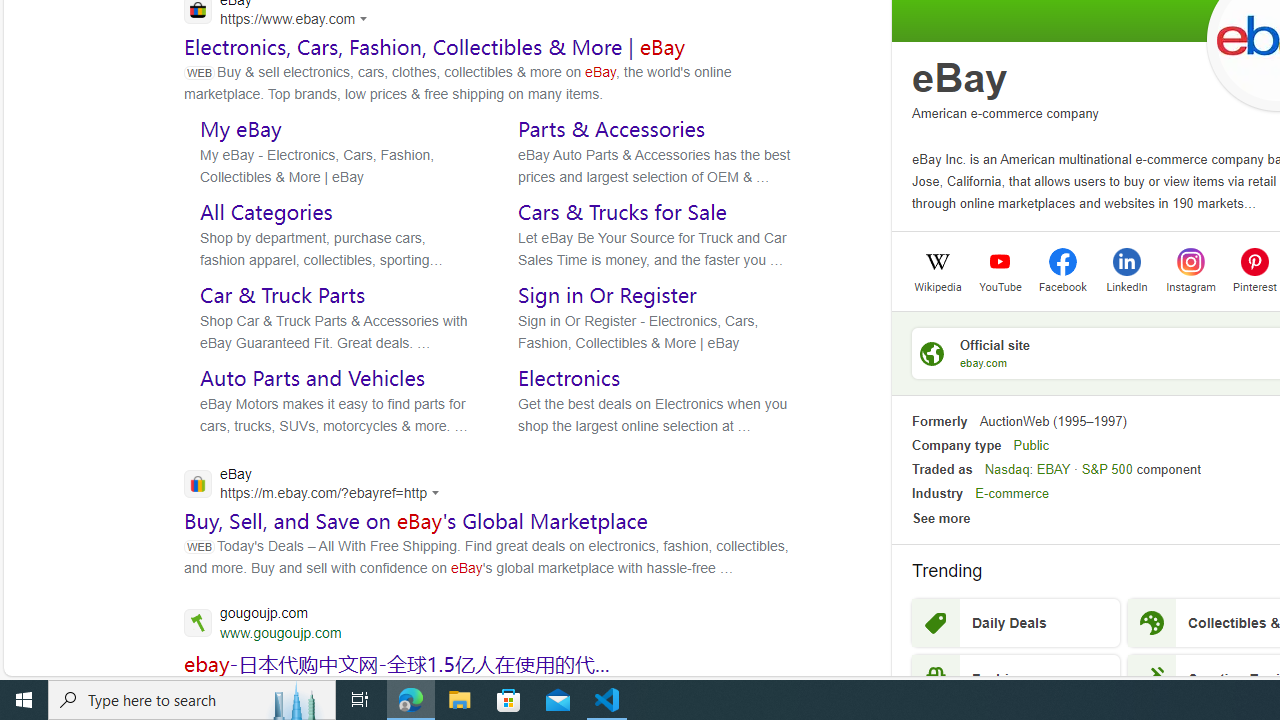 This screenshot has width=1280, height=720. I want to click on Actions for this site, so click(438, 493).